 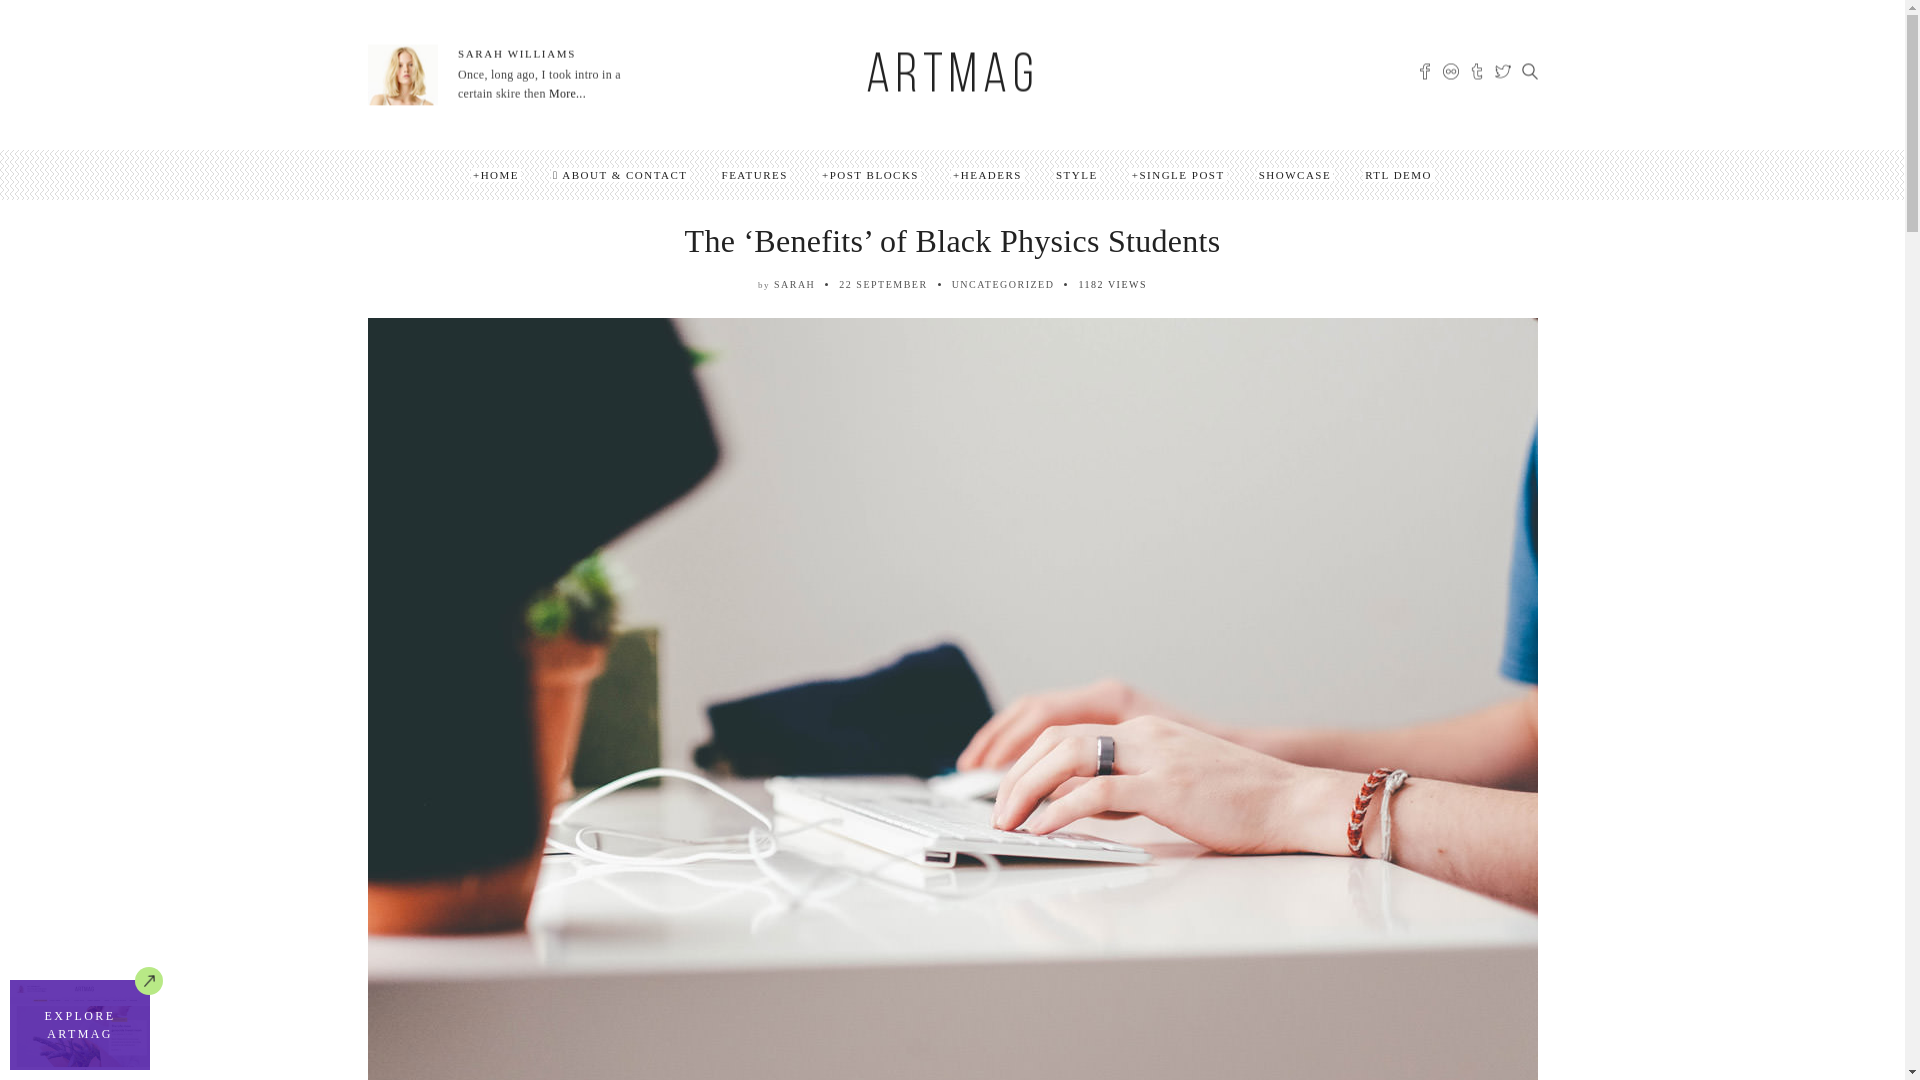 What do you see at coordinates (883, 284) in the screenshot?
I see `22 SEPTEMBER` at bounding box center [883, 284].